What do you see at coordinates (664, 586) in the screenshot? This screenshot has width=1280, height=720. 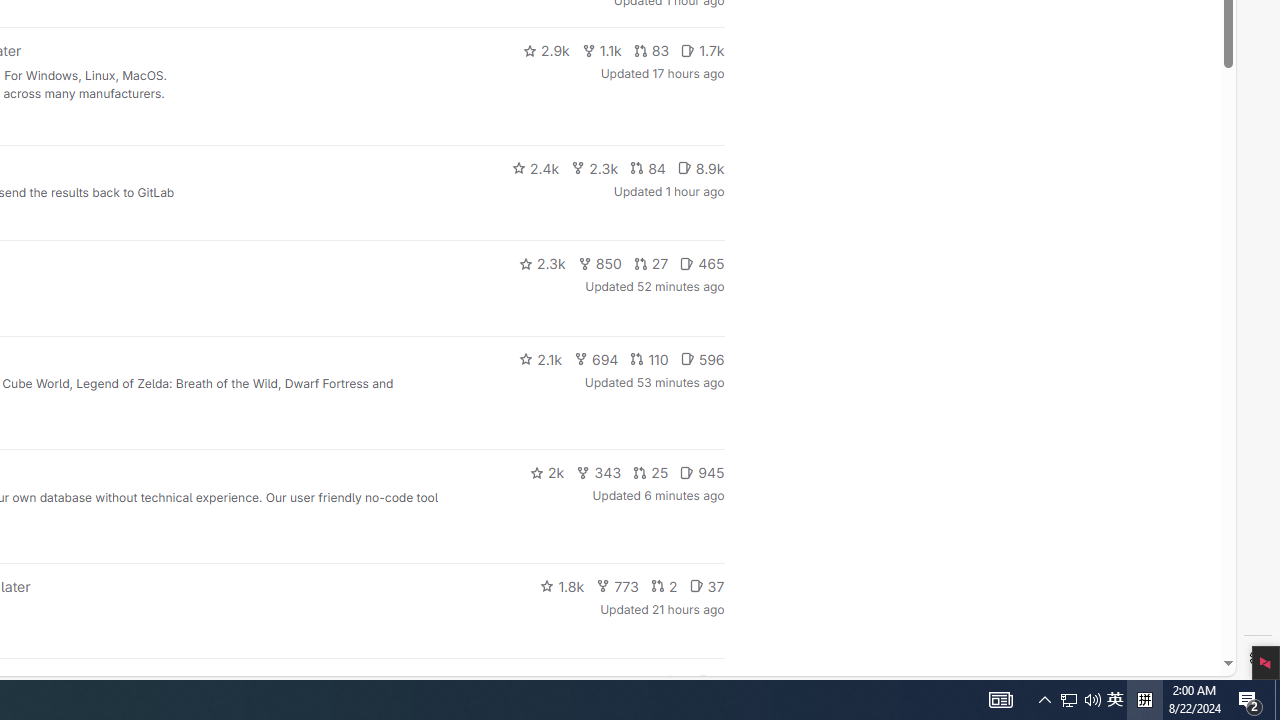 I see `2` at bounding box center [664, 586].